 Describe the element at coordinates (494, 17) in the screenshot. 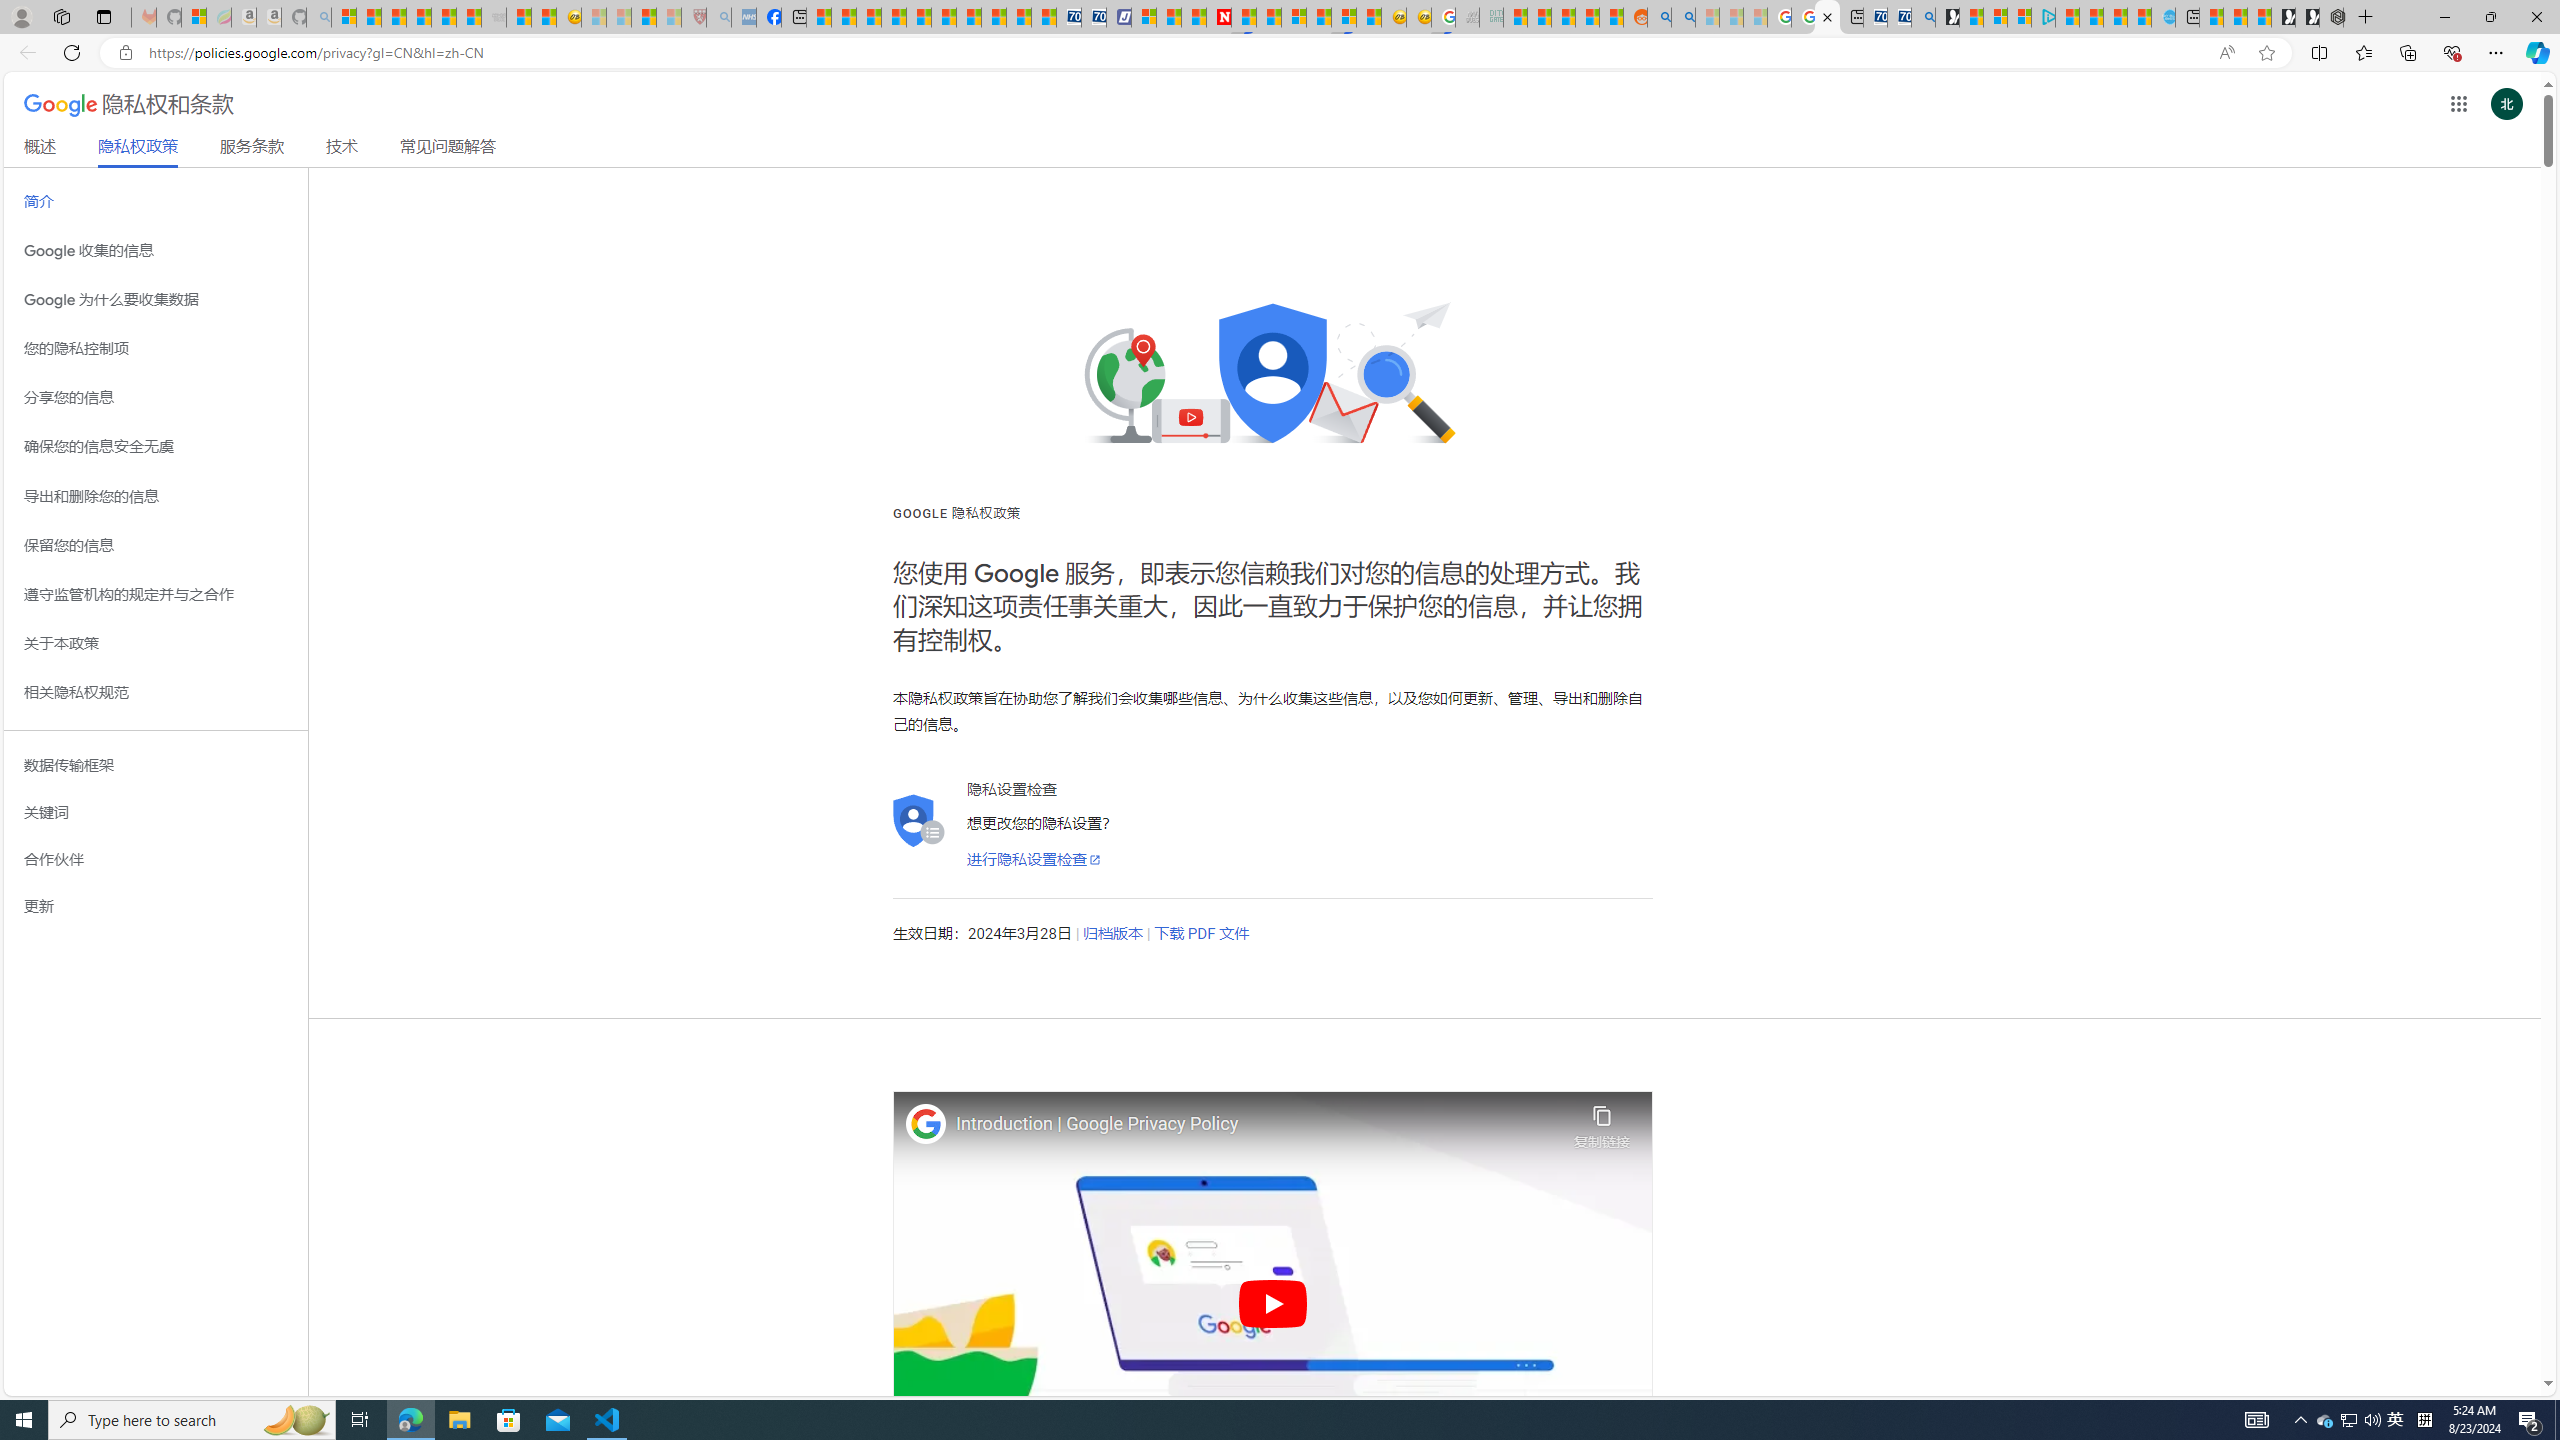

I see `Combat Siege - Sleeping` at that location.